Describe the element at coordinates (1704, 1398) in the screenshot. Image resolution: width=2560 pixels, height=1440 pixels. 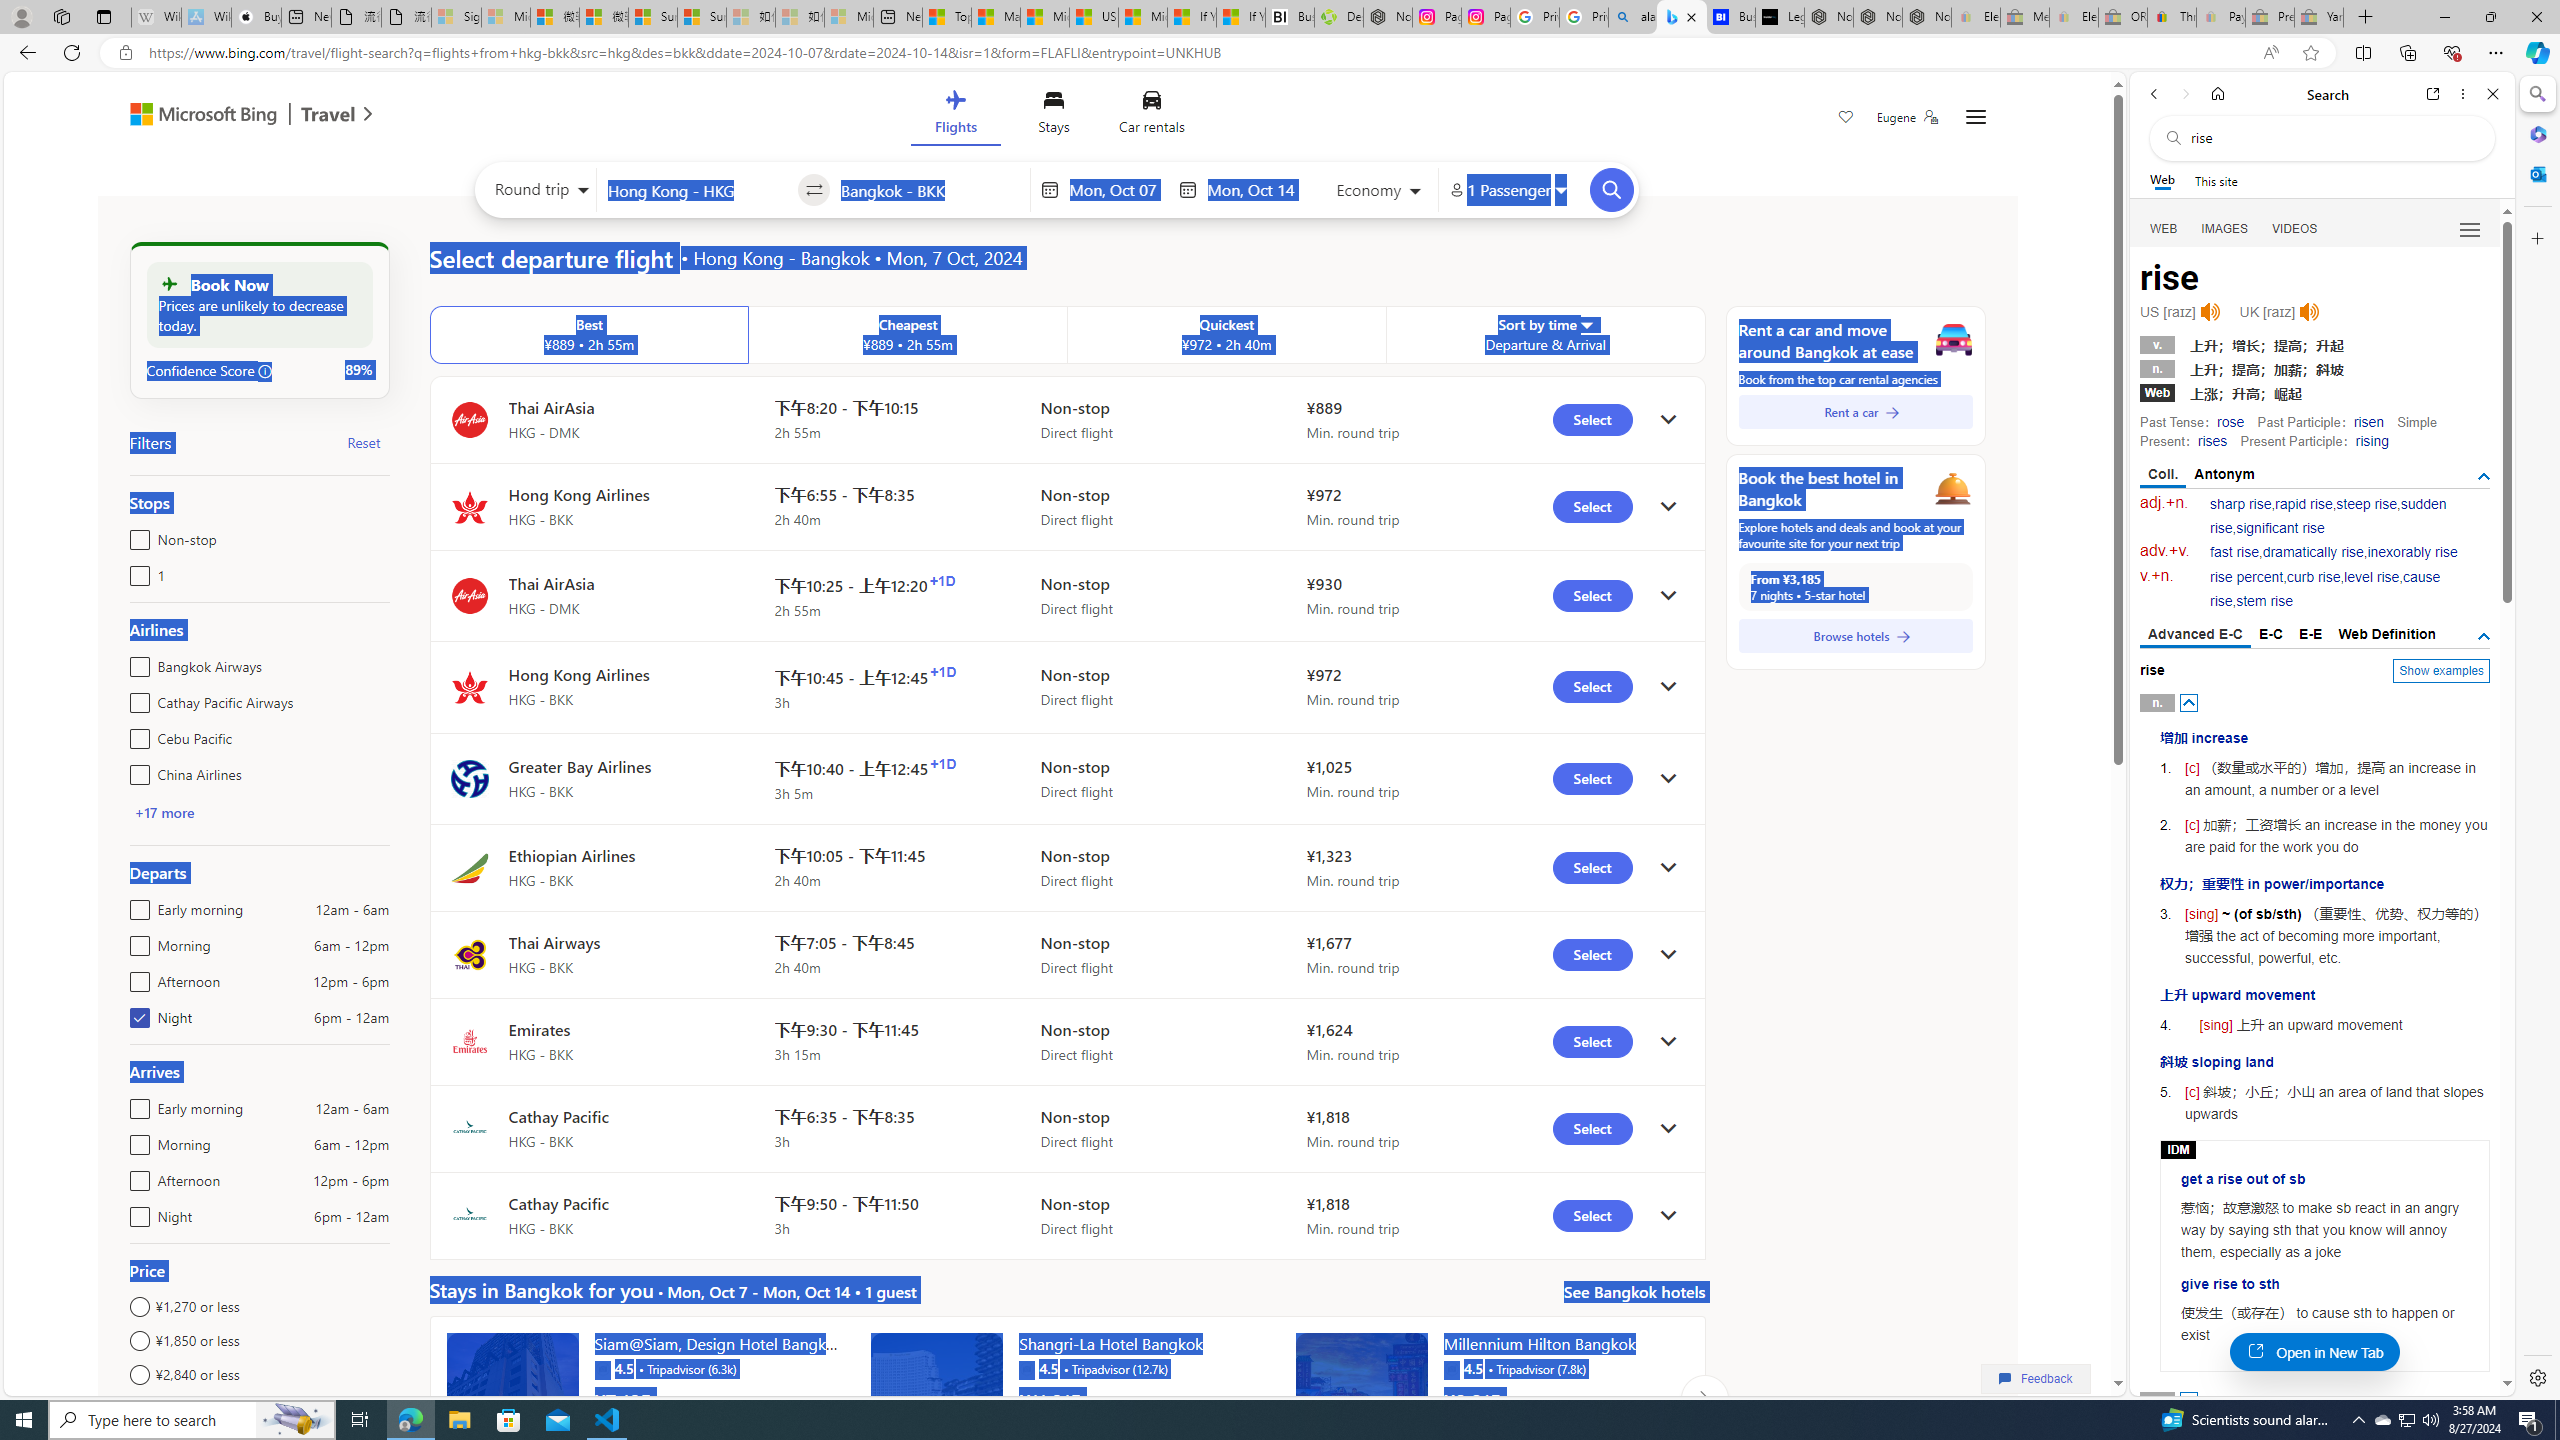
I see `Click to scroll right` at that location.